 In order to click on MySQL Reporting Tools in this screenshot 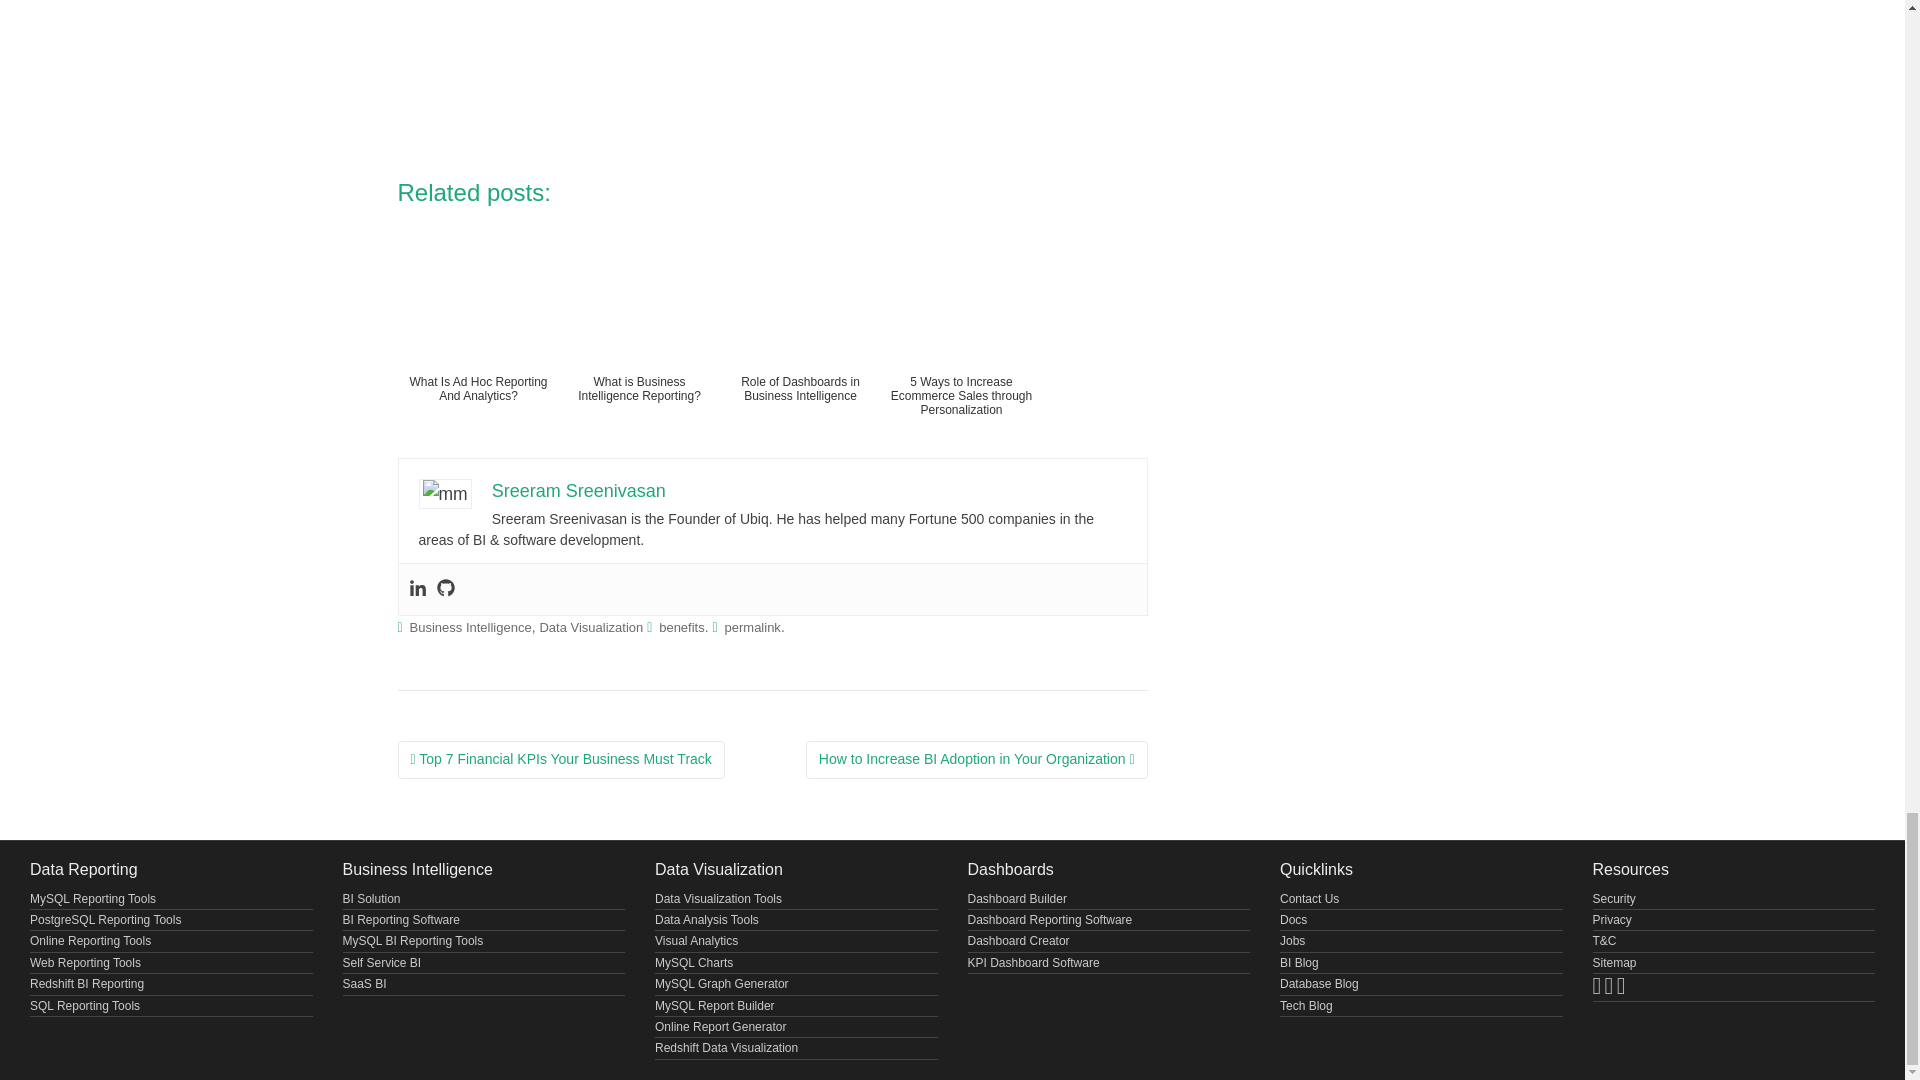, I will do `click(92, 899)`.